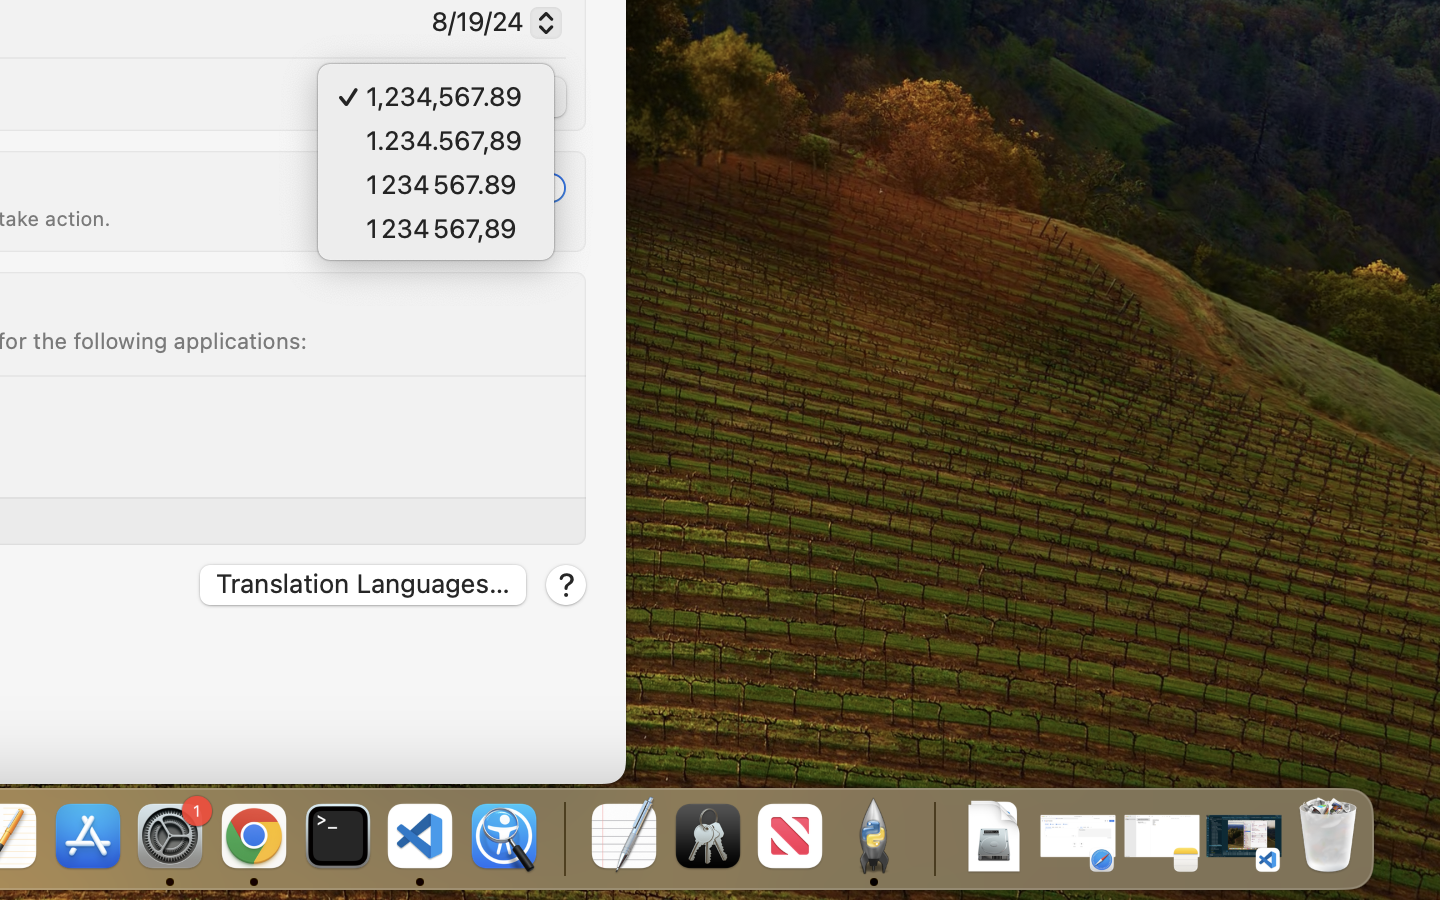  I want to click on 1,234,567.89, so click(456, 99).